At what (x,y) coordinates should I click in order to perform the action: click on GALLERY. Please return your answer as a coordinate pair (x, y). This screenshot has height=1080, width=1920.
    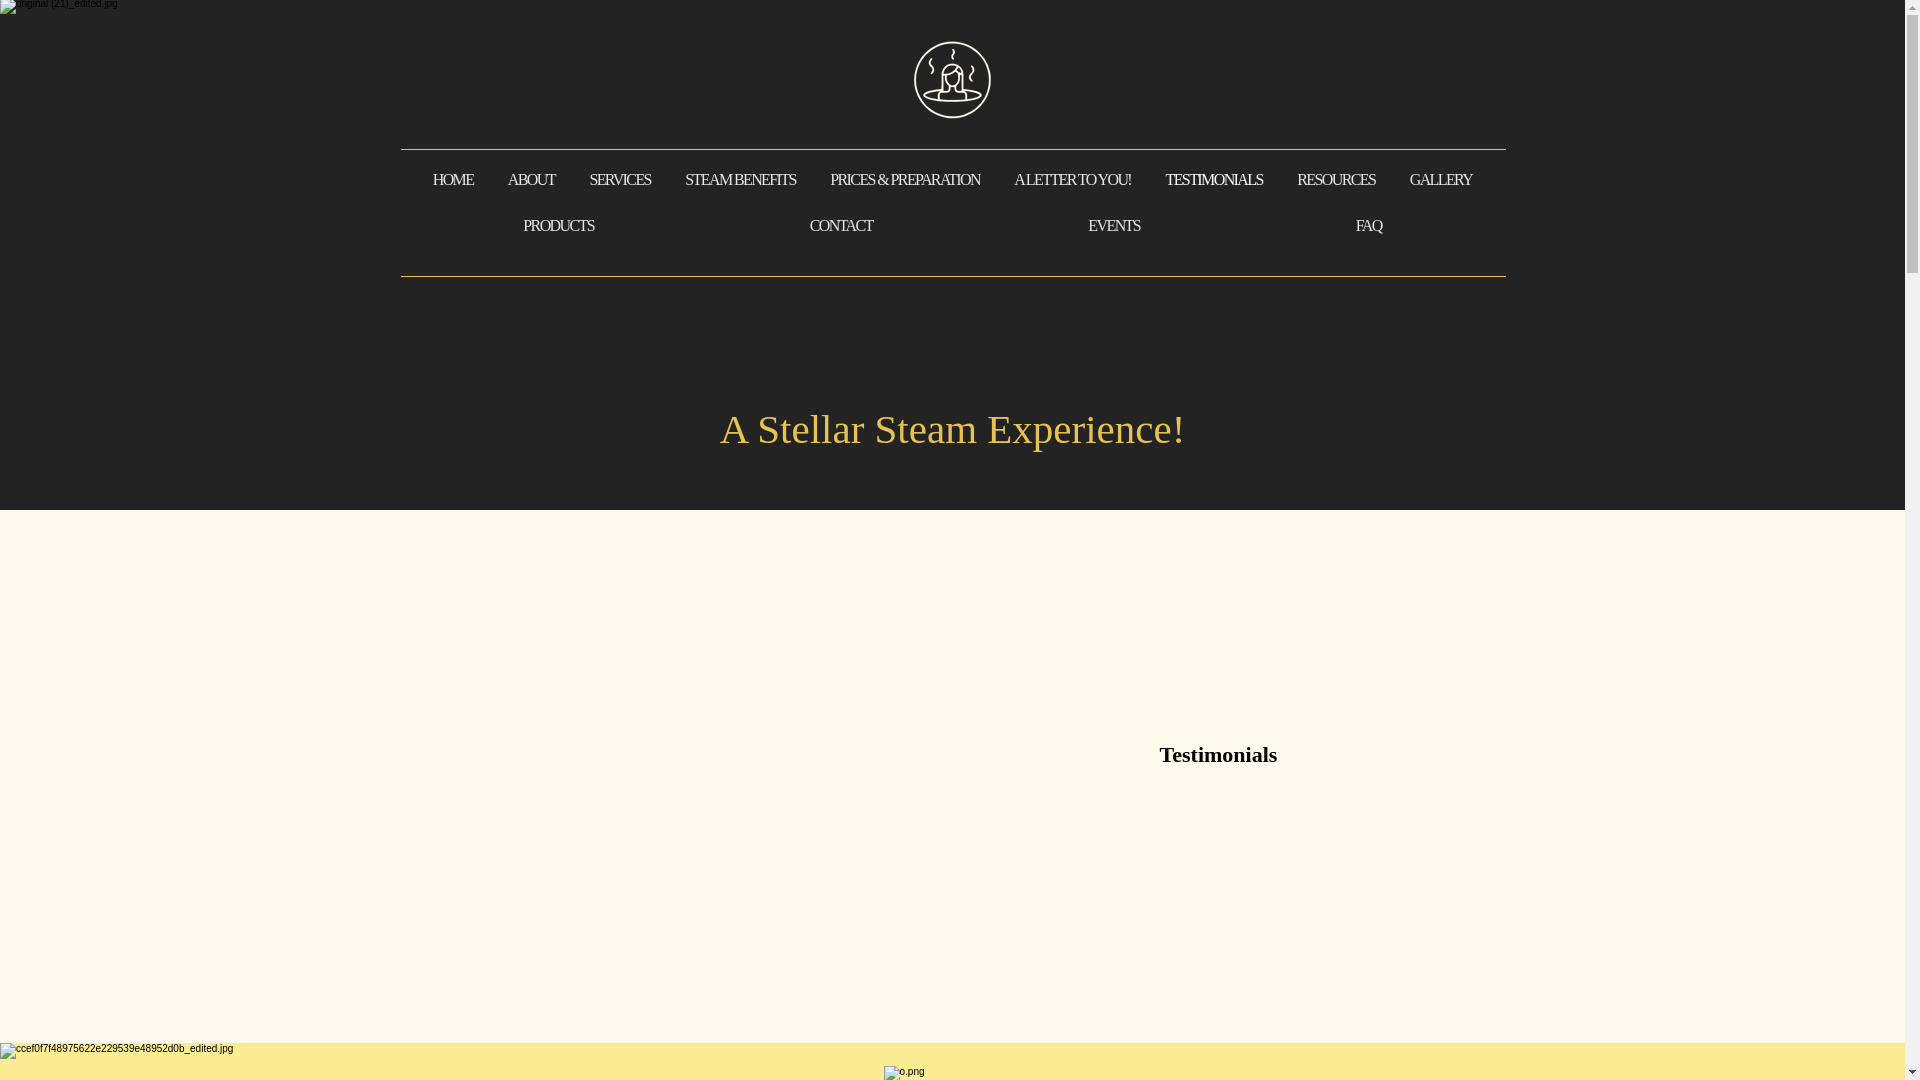
    Looking at the image, I should click on (1440, 179).